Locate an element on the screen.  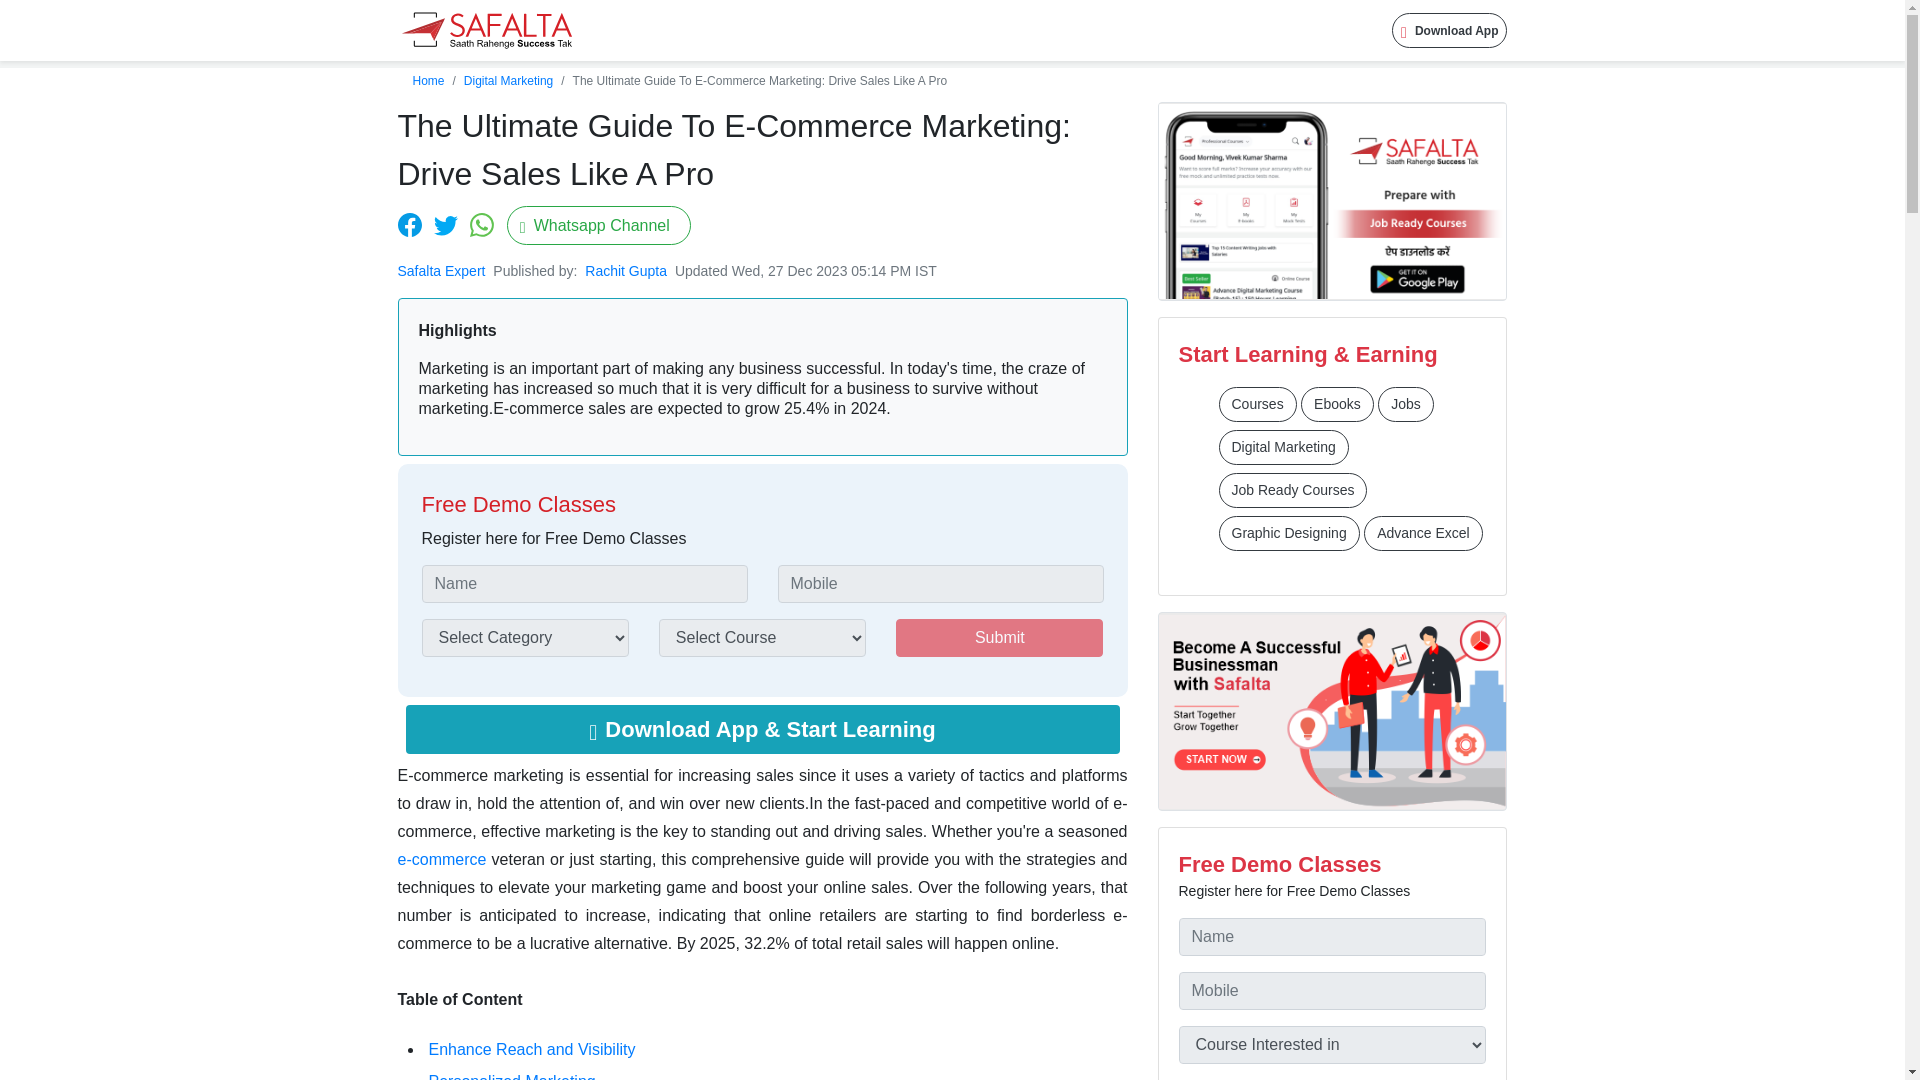
Safalta Expert is located at coordinates (441, 270).